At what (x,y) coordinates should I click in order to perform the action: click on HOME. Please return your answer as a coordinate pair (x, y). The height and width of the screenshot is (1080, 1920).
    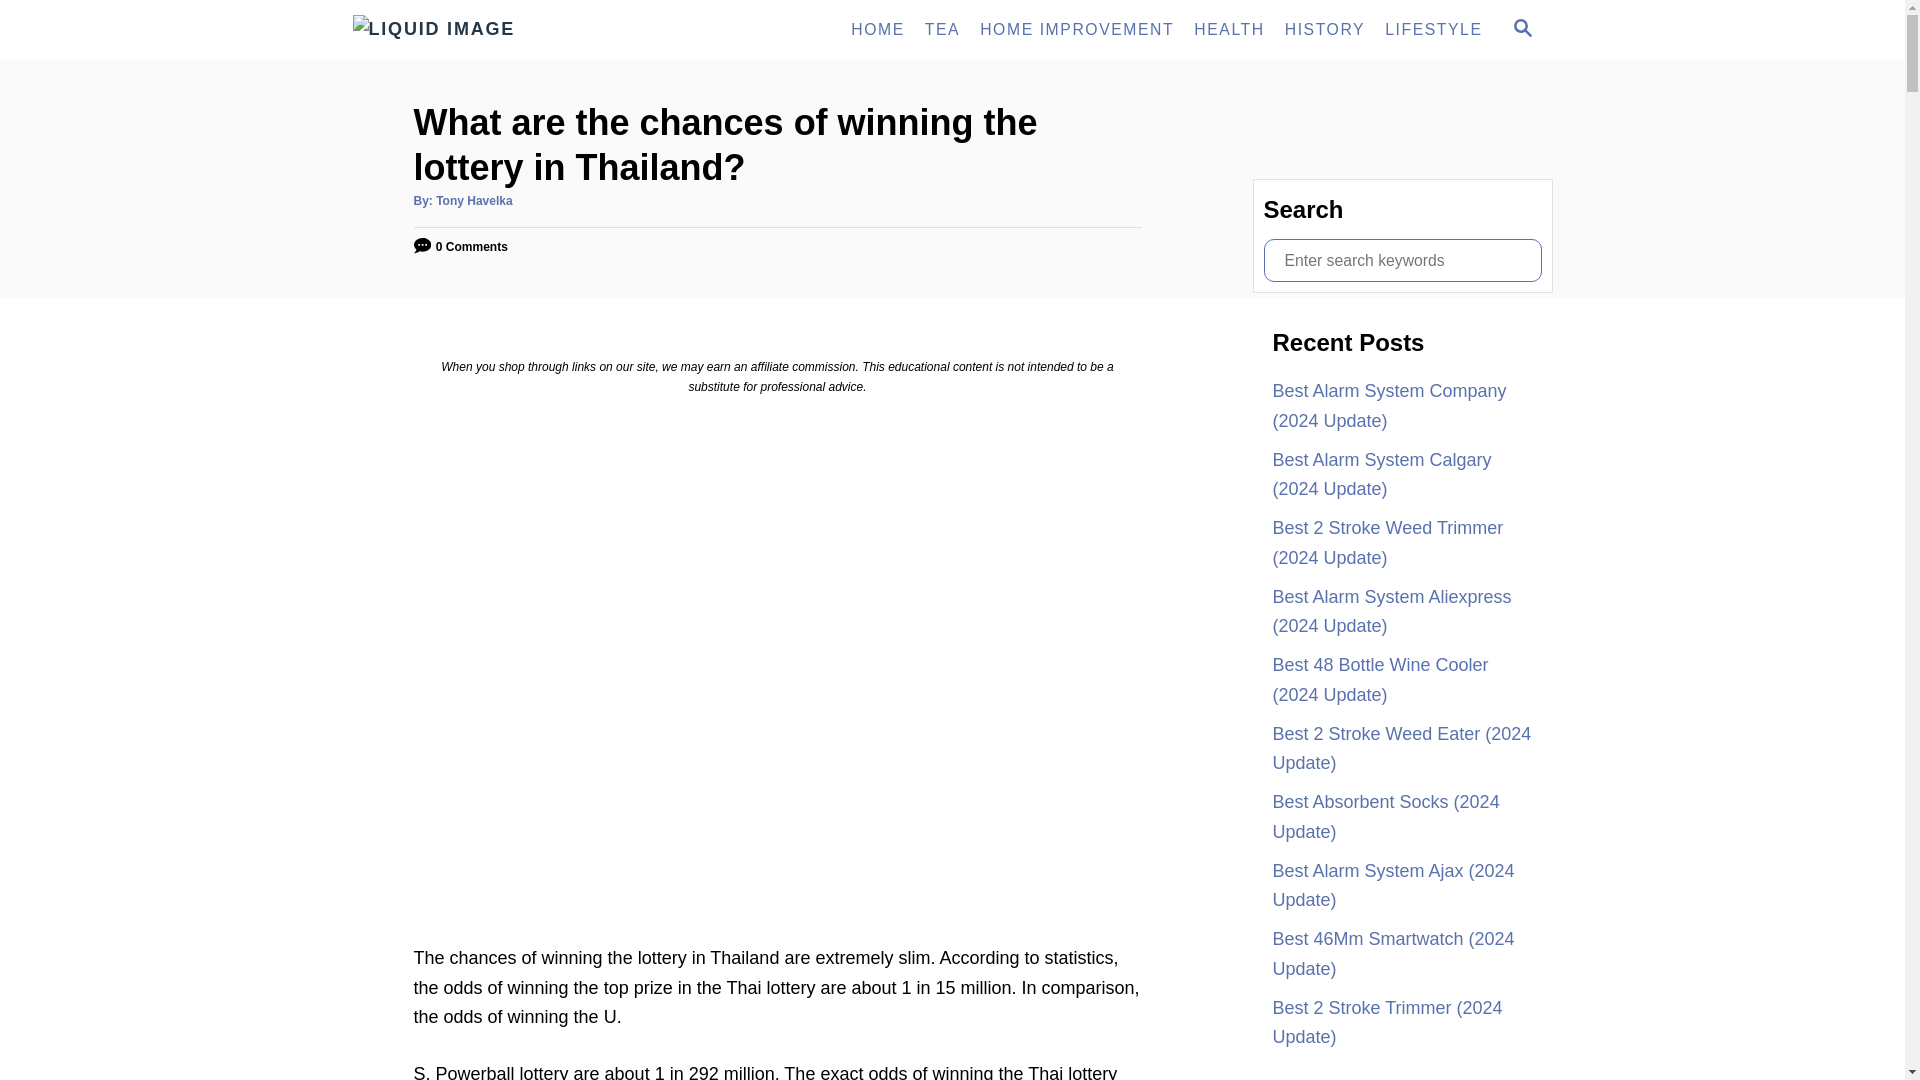
    Looking at the image, I should click on (1521, 30).